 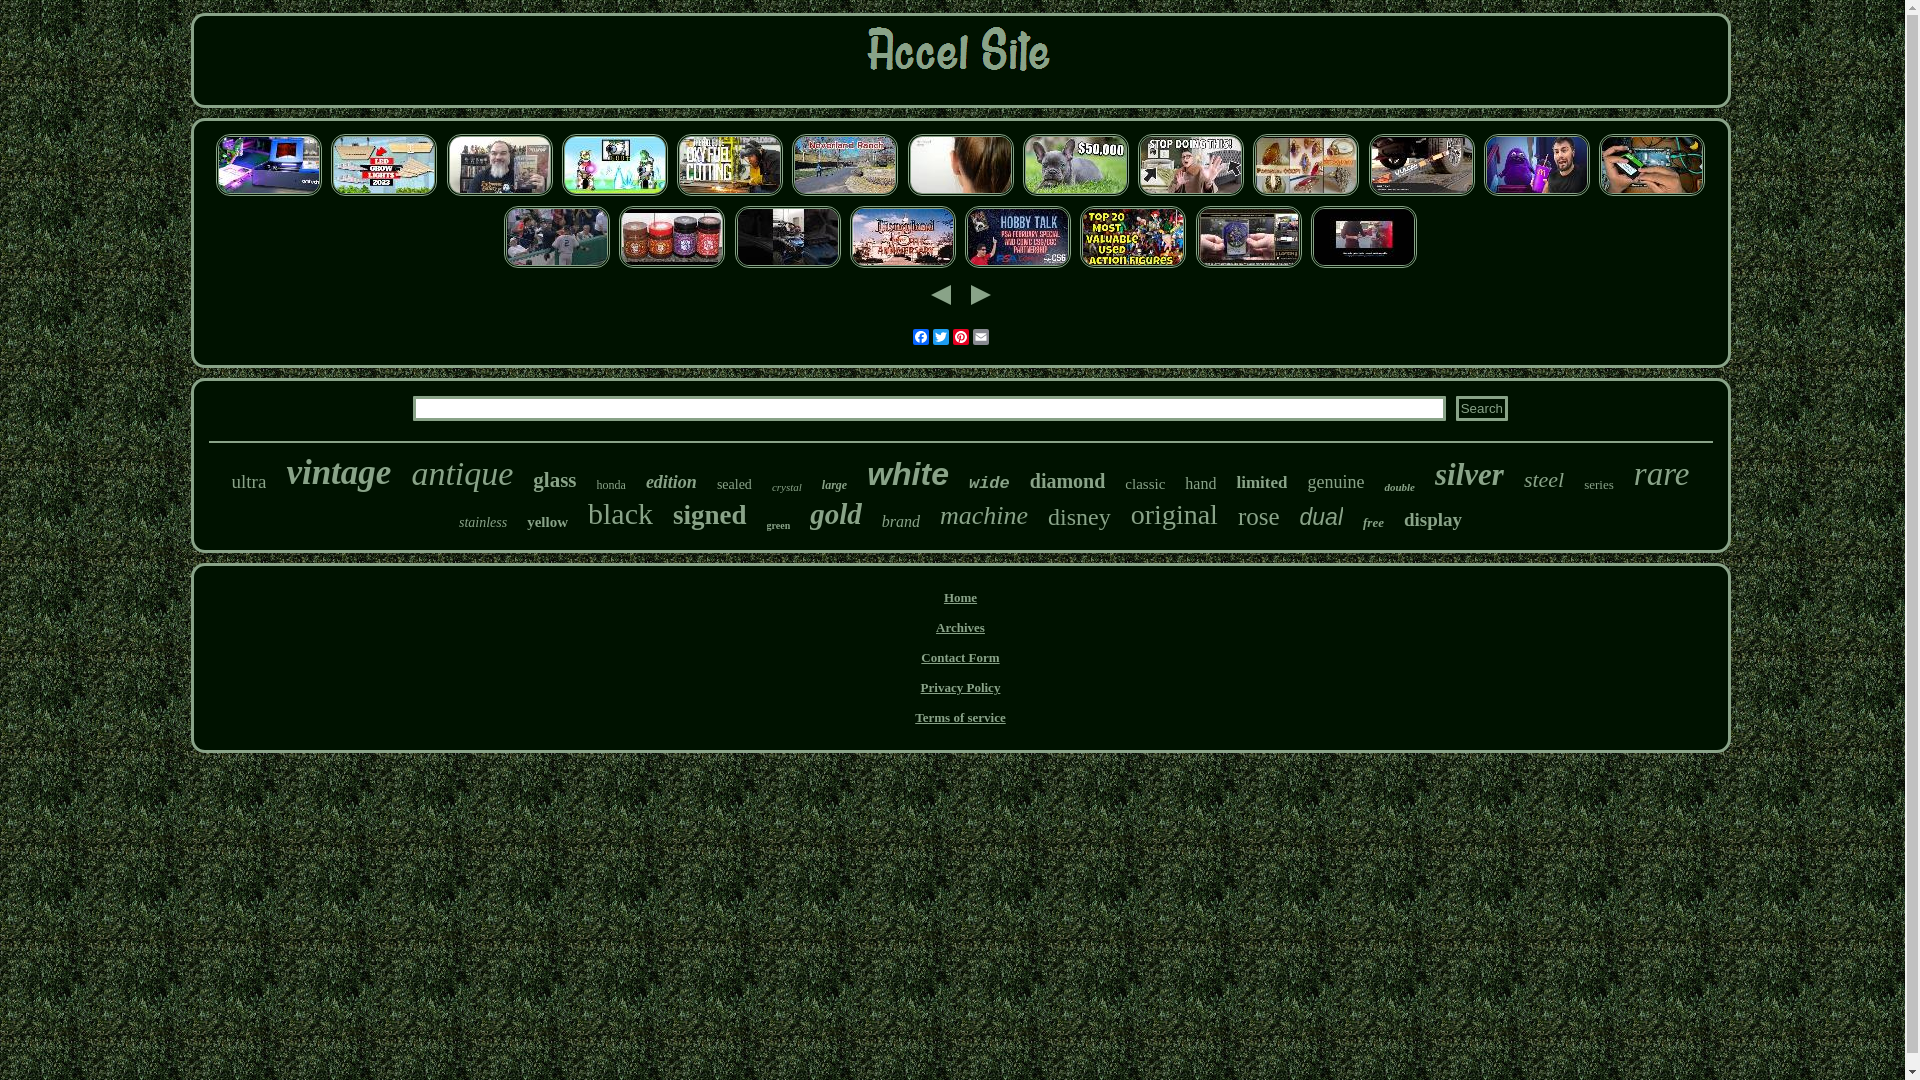 I want to click on Vintage Motu Ultra Rare Flocked Battle Cat Ex-yu Bootleg/ko, so click(x=615, y=194).